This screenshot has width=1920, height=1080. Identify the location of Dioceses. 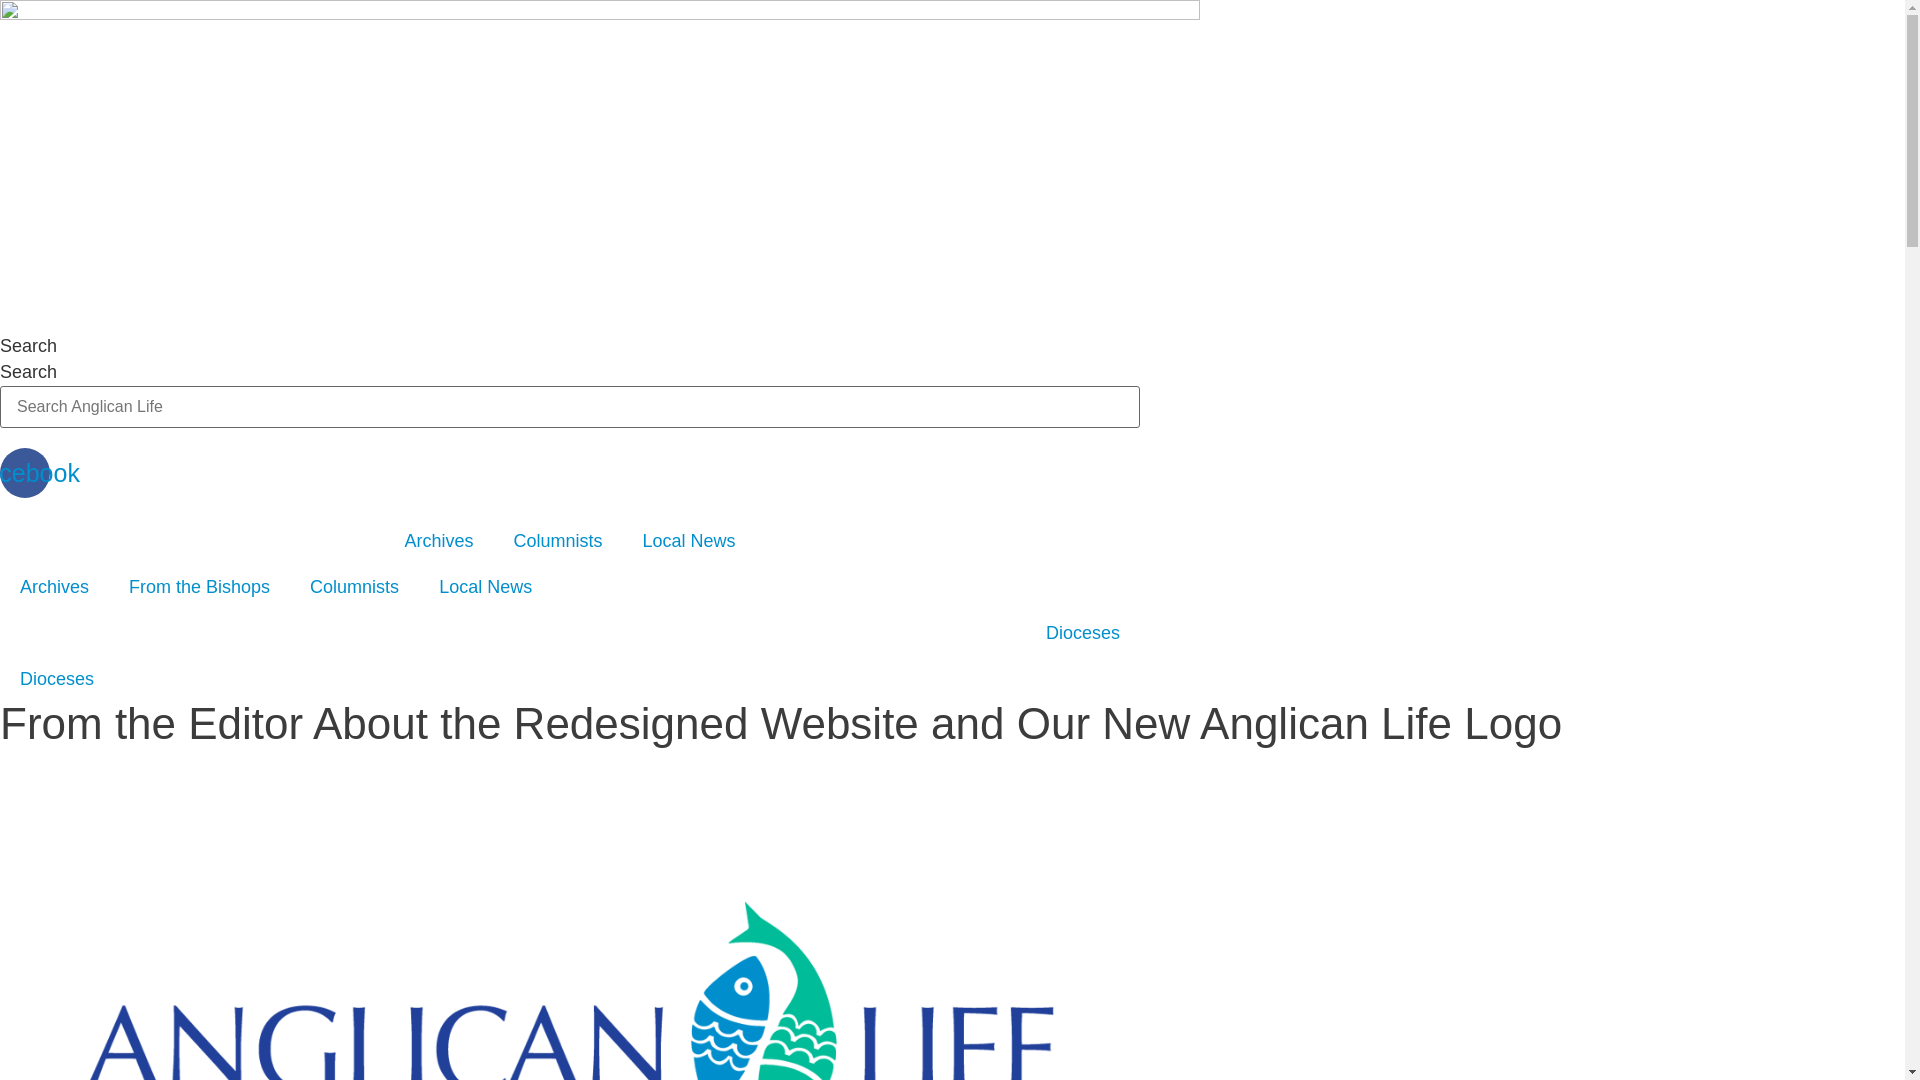
(1083, 633).